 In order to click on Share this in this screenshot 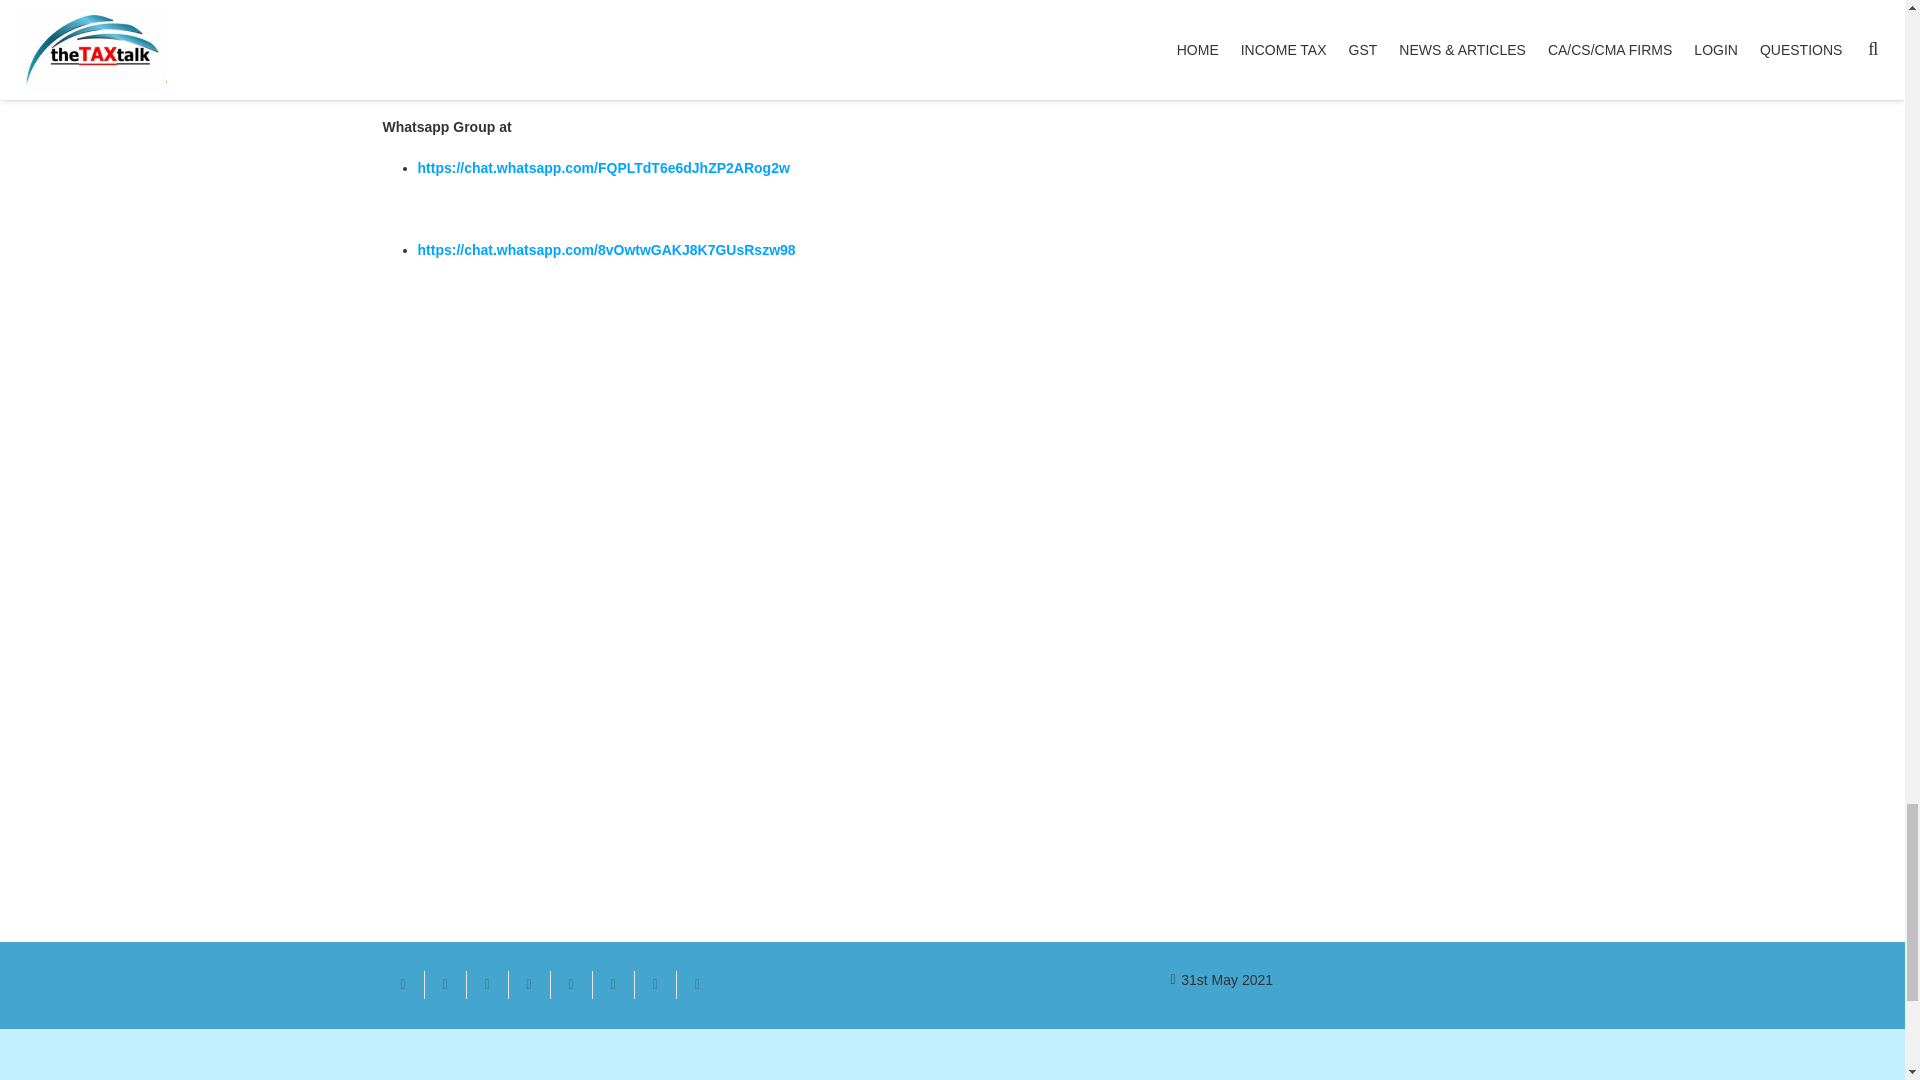, I will do `click(528, 984)`.